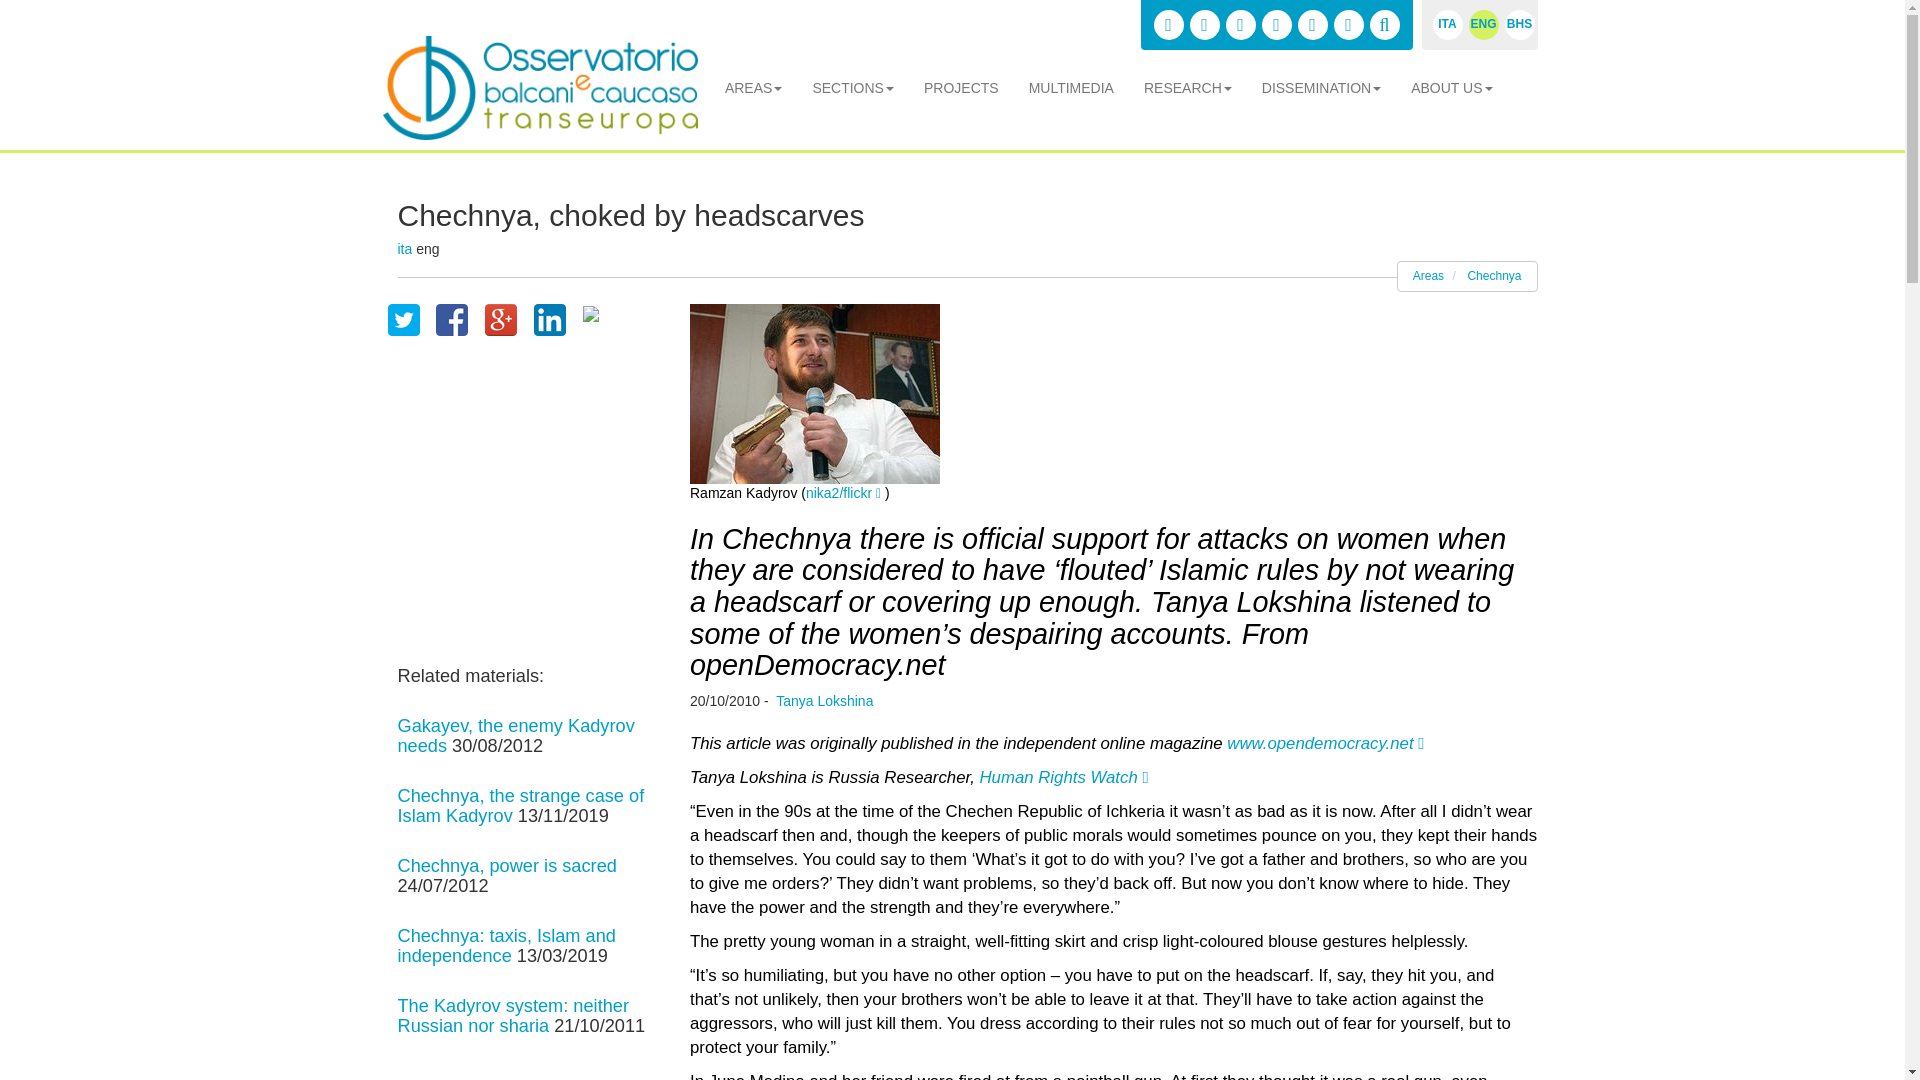 Image resolution: width=1920 pixels, height=1080 pixels. Describe the element at coordinates (1325, 743) in the screenshot. I see `Link a www.opendemocracy.net` at that location.